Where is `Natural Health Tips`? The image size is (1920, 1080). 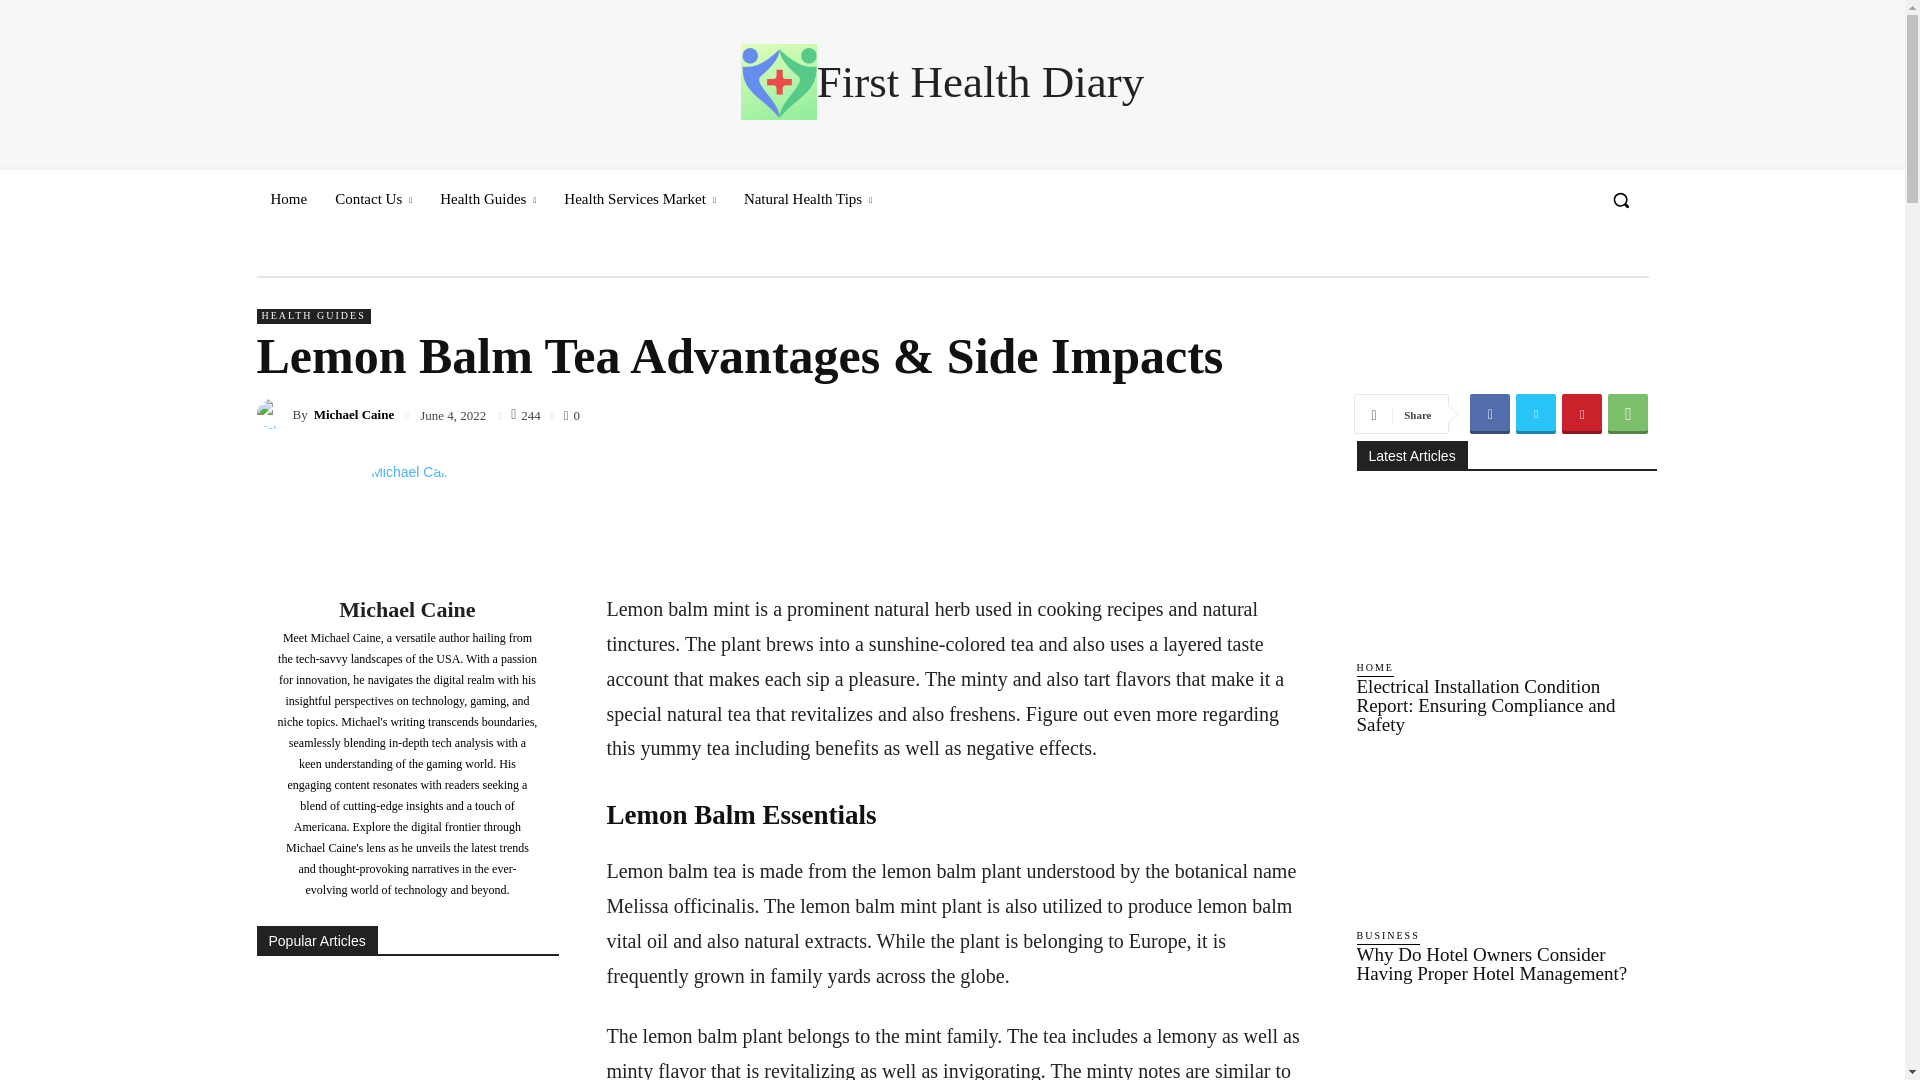
Natural Health Tips is located at coordinates (807, 198).